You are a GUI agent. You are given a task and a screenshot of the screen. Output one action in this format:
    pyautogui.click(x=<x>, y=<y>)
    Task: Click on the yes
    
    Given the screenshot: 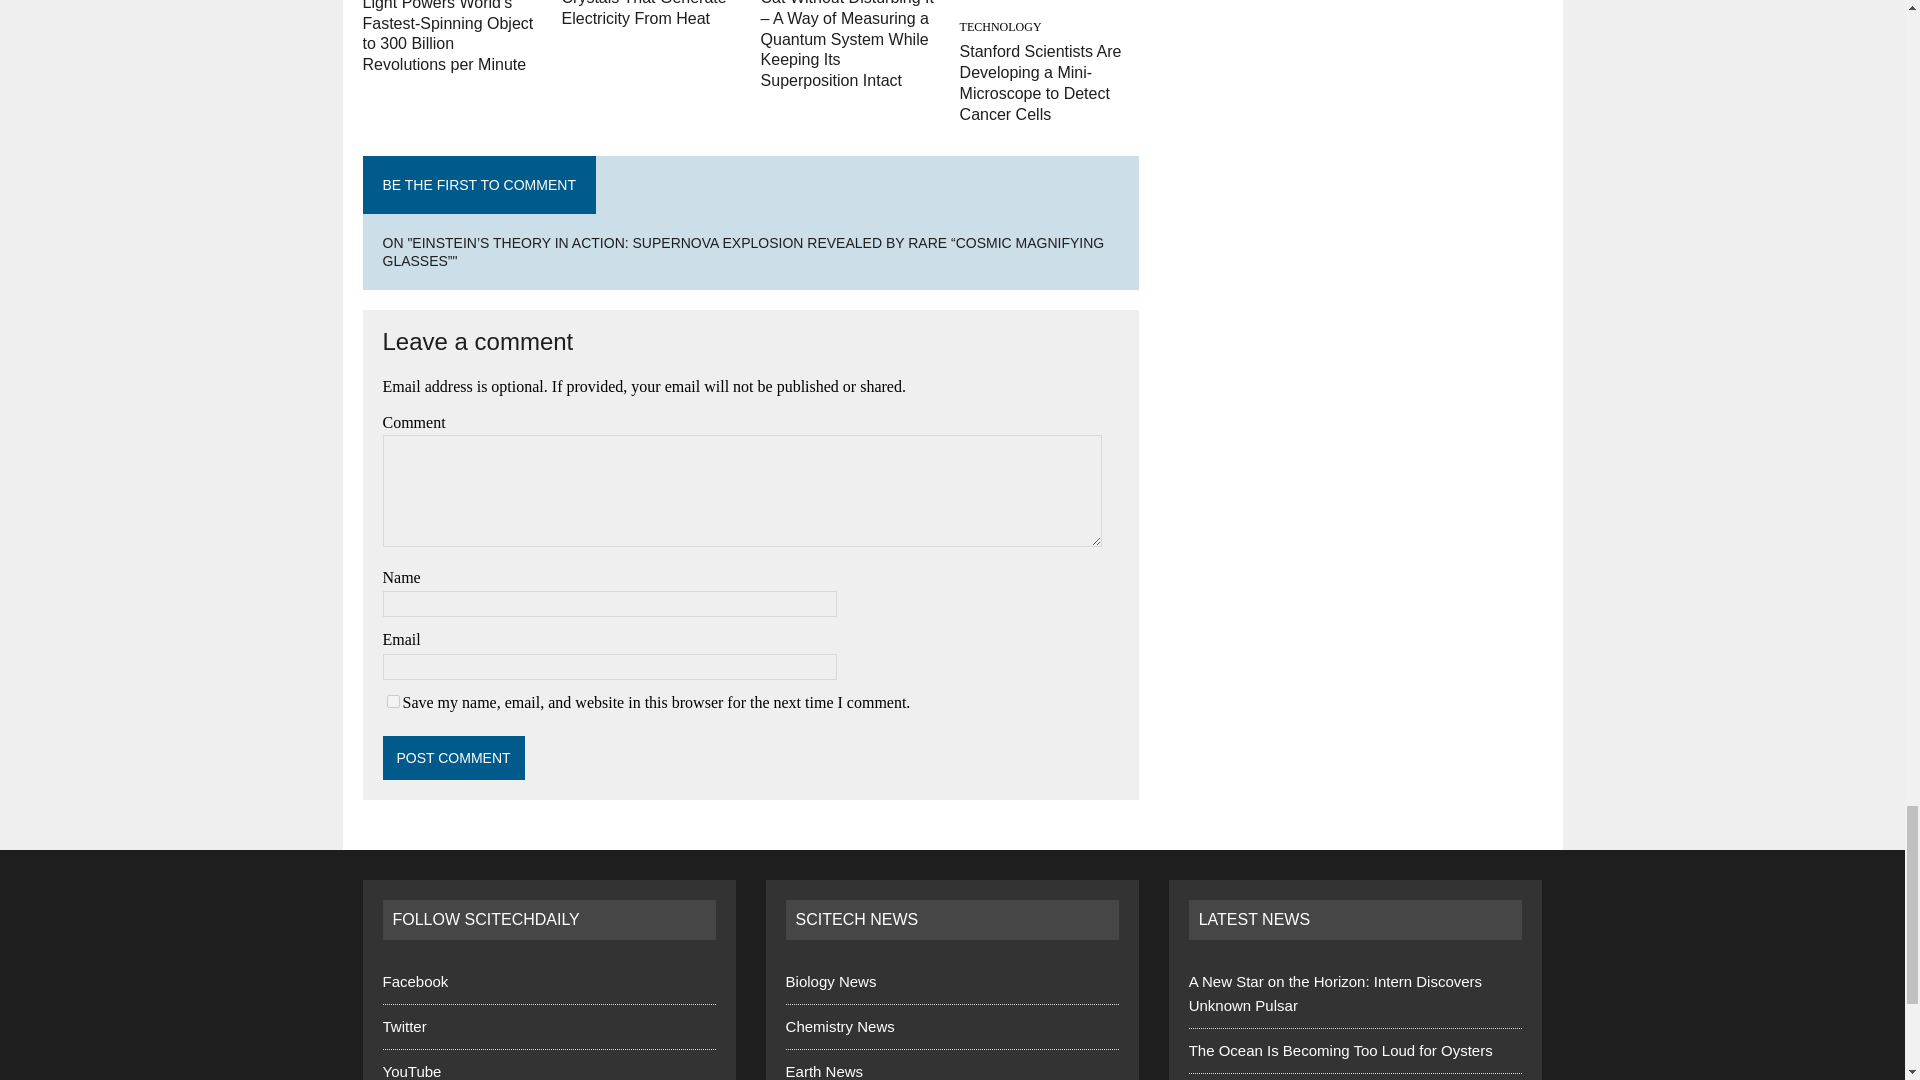 What is the action you would take?
    pyautogui.click(x=392, y=702)
    